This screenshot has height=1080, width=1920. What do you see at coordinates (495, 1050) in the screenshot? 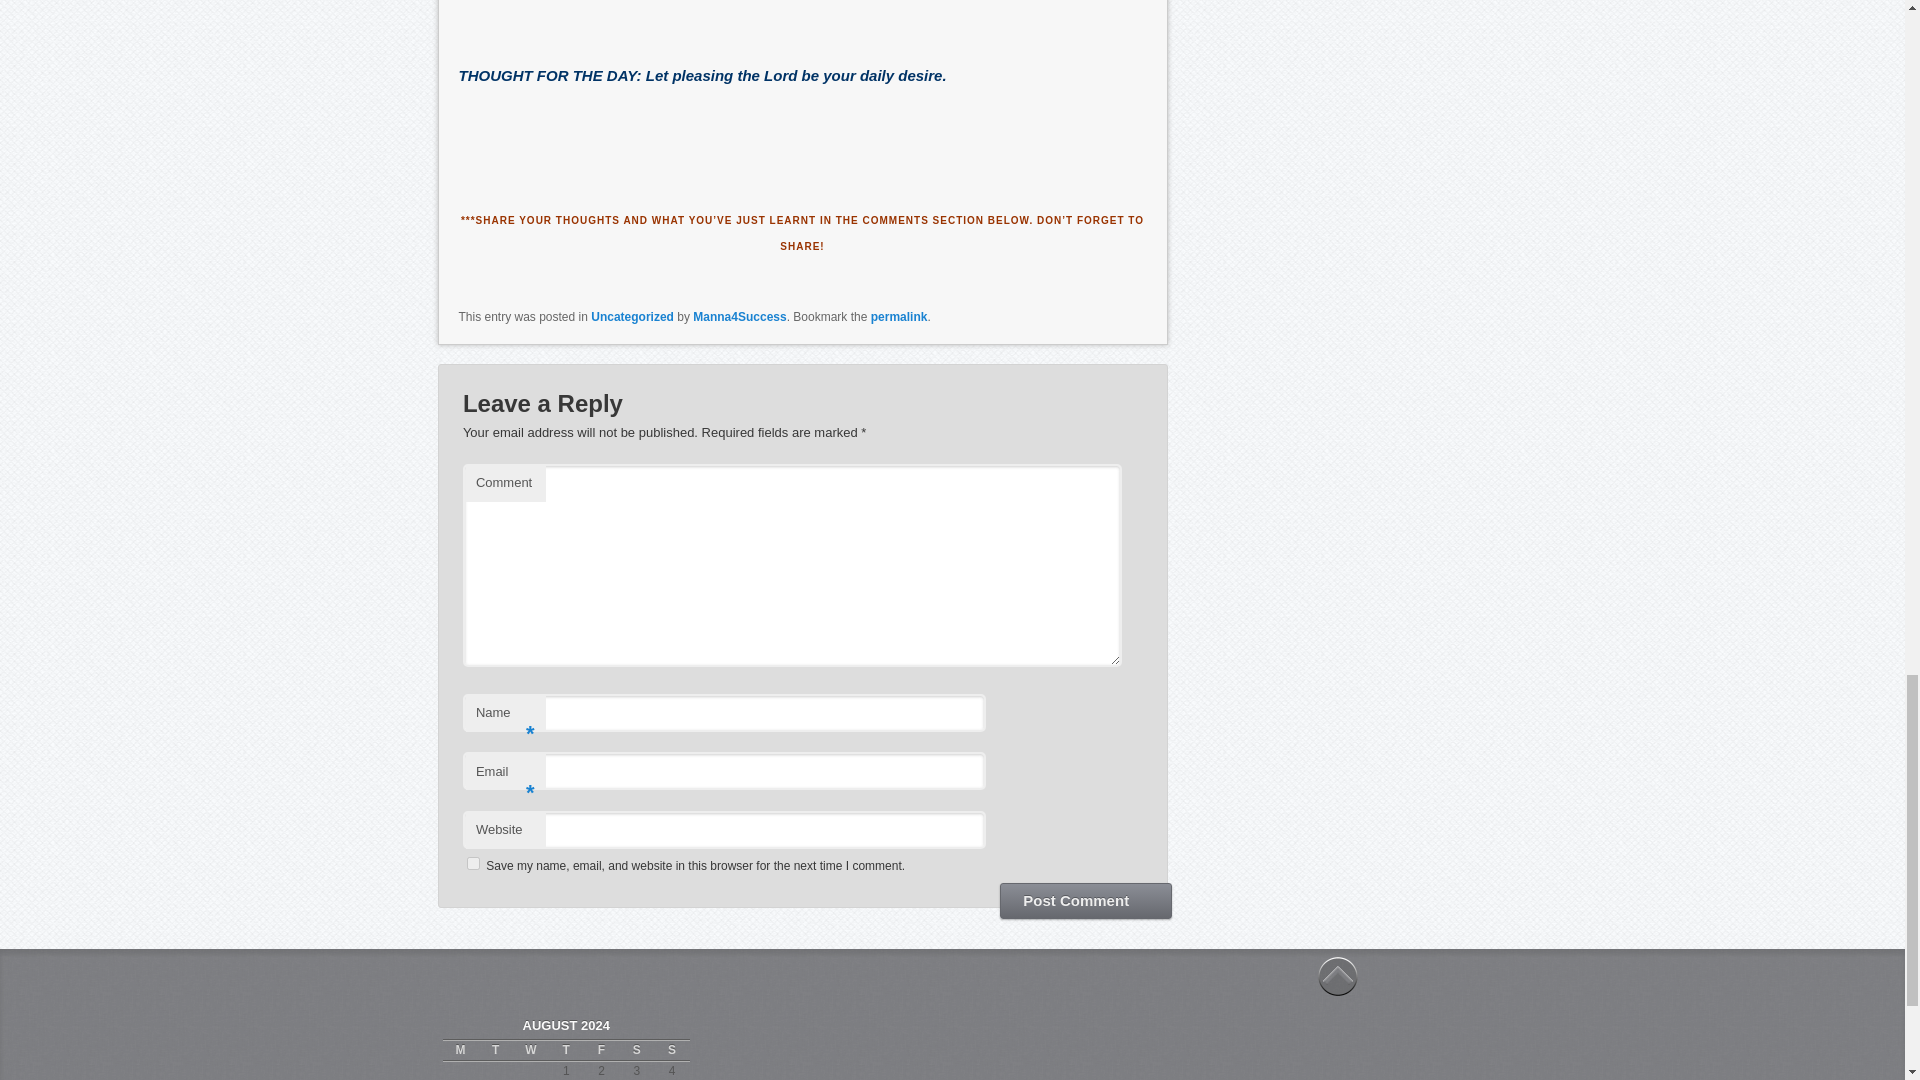
I see `Tuesday` at bounding box center [495, 1050].